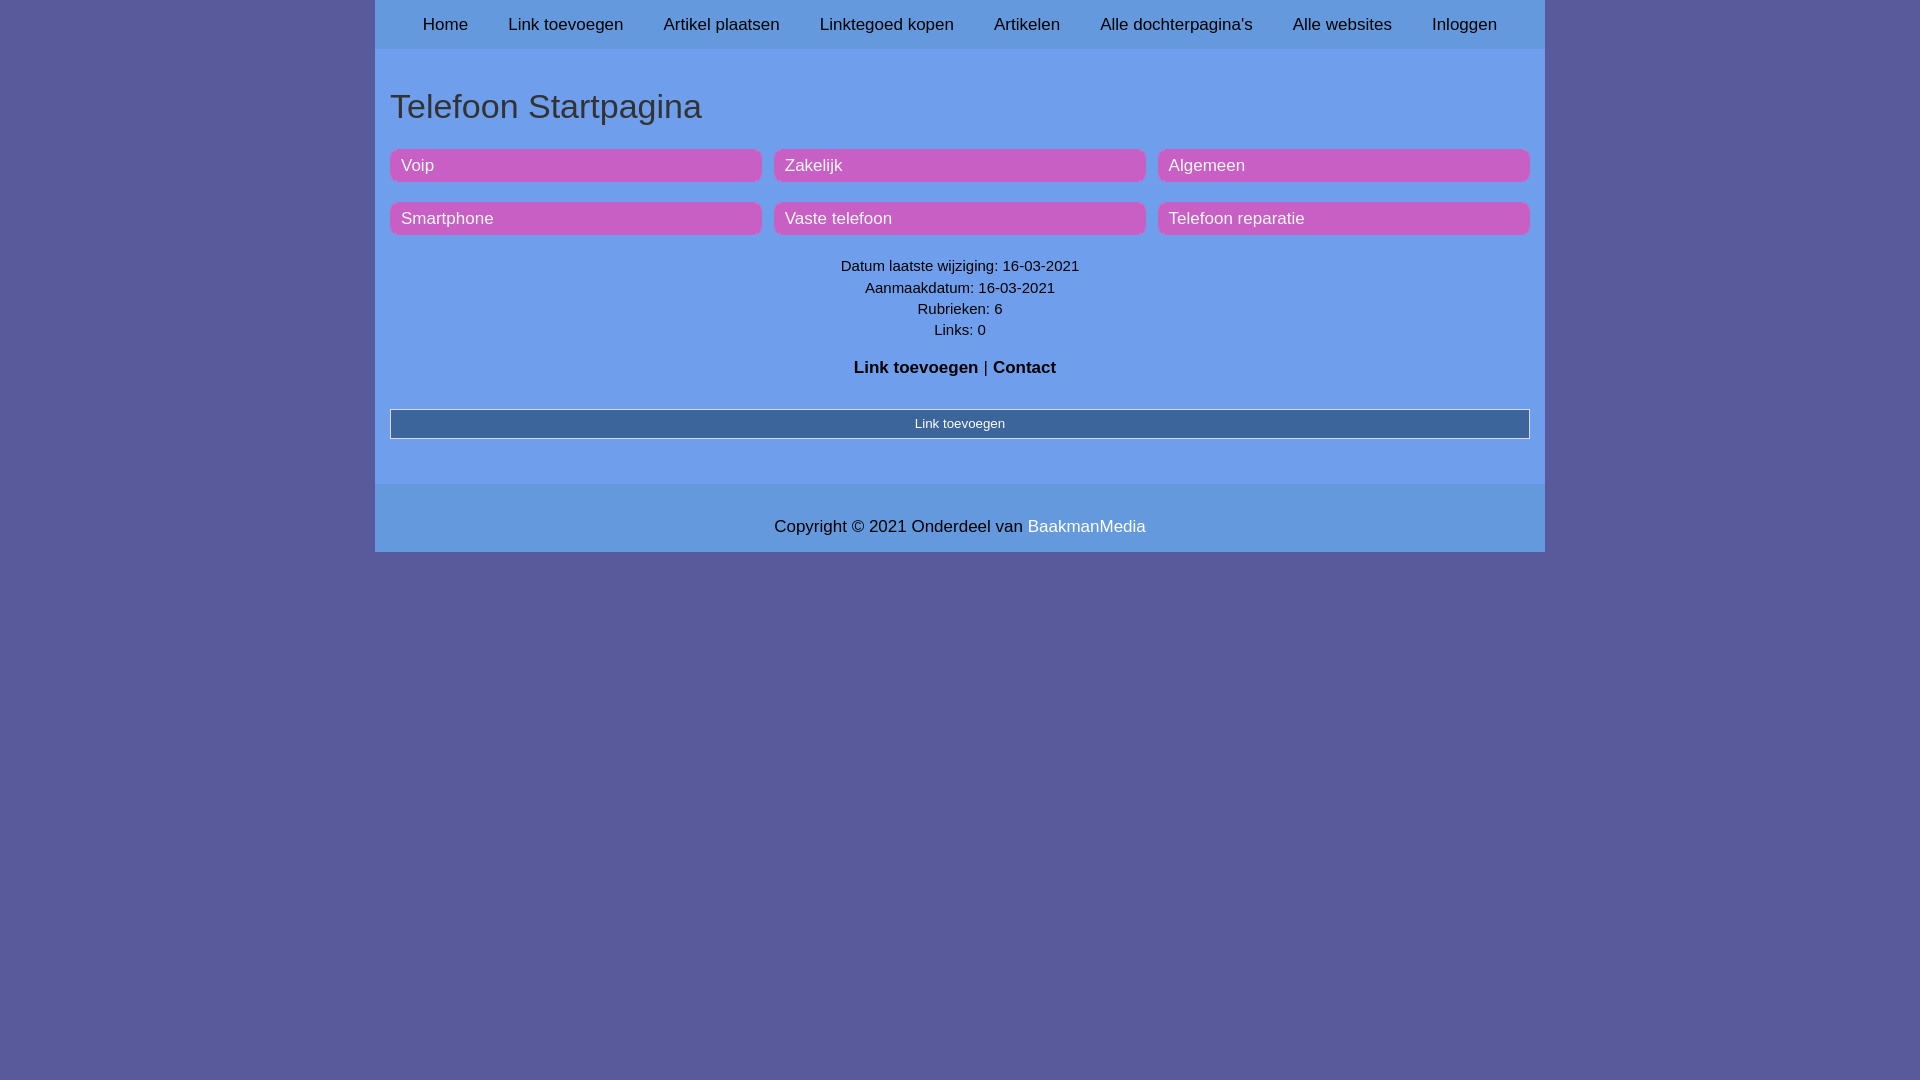 This screenshot has width=1920, height=1080. What do you see at coordinates (916, 368) in the screenshot?
I see `Link toevoegen` at bounding box center [916, 368].